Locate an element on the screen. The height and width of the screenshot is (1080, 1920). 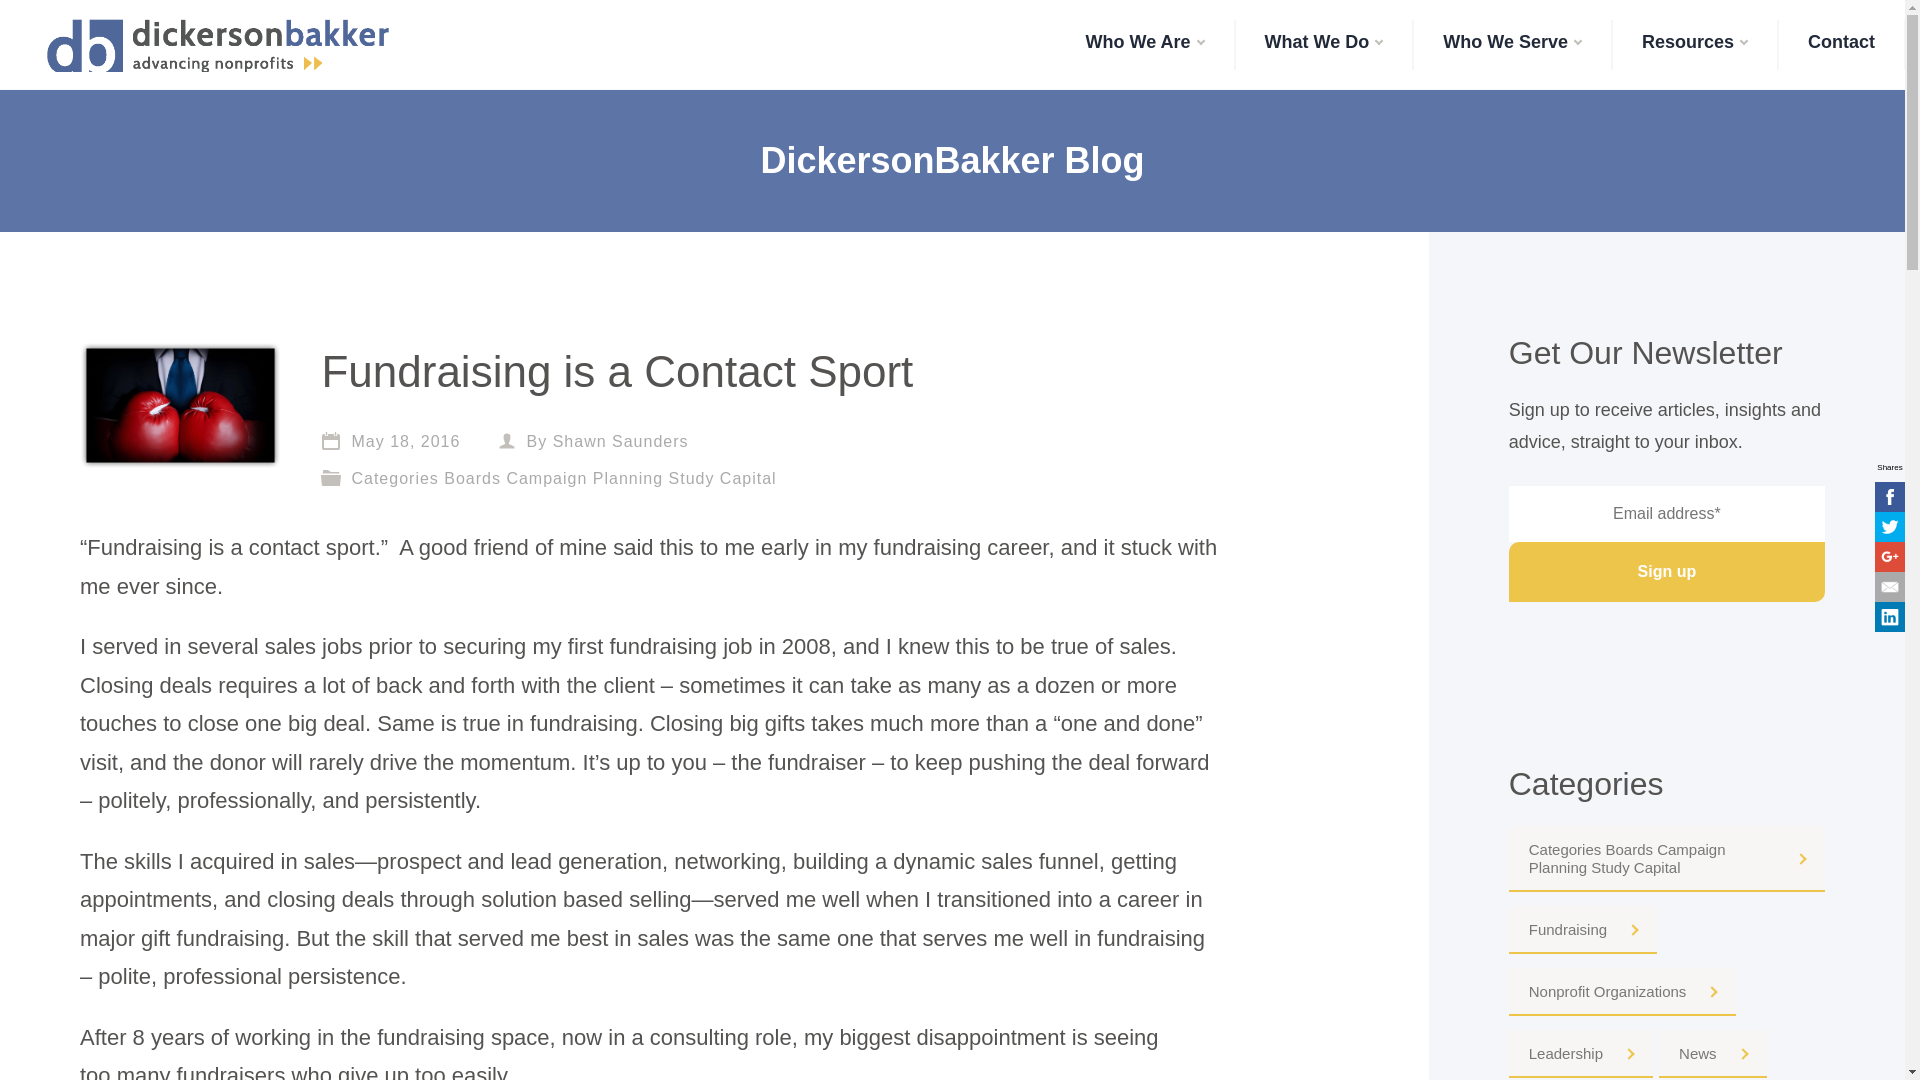
DB-logo-2023 is located at coordinates (218, 46).